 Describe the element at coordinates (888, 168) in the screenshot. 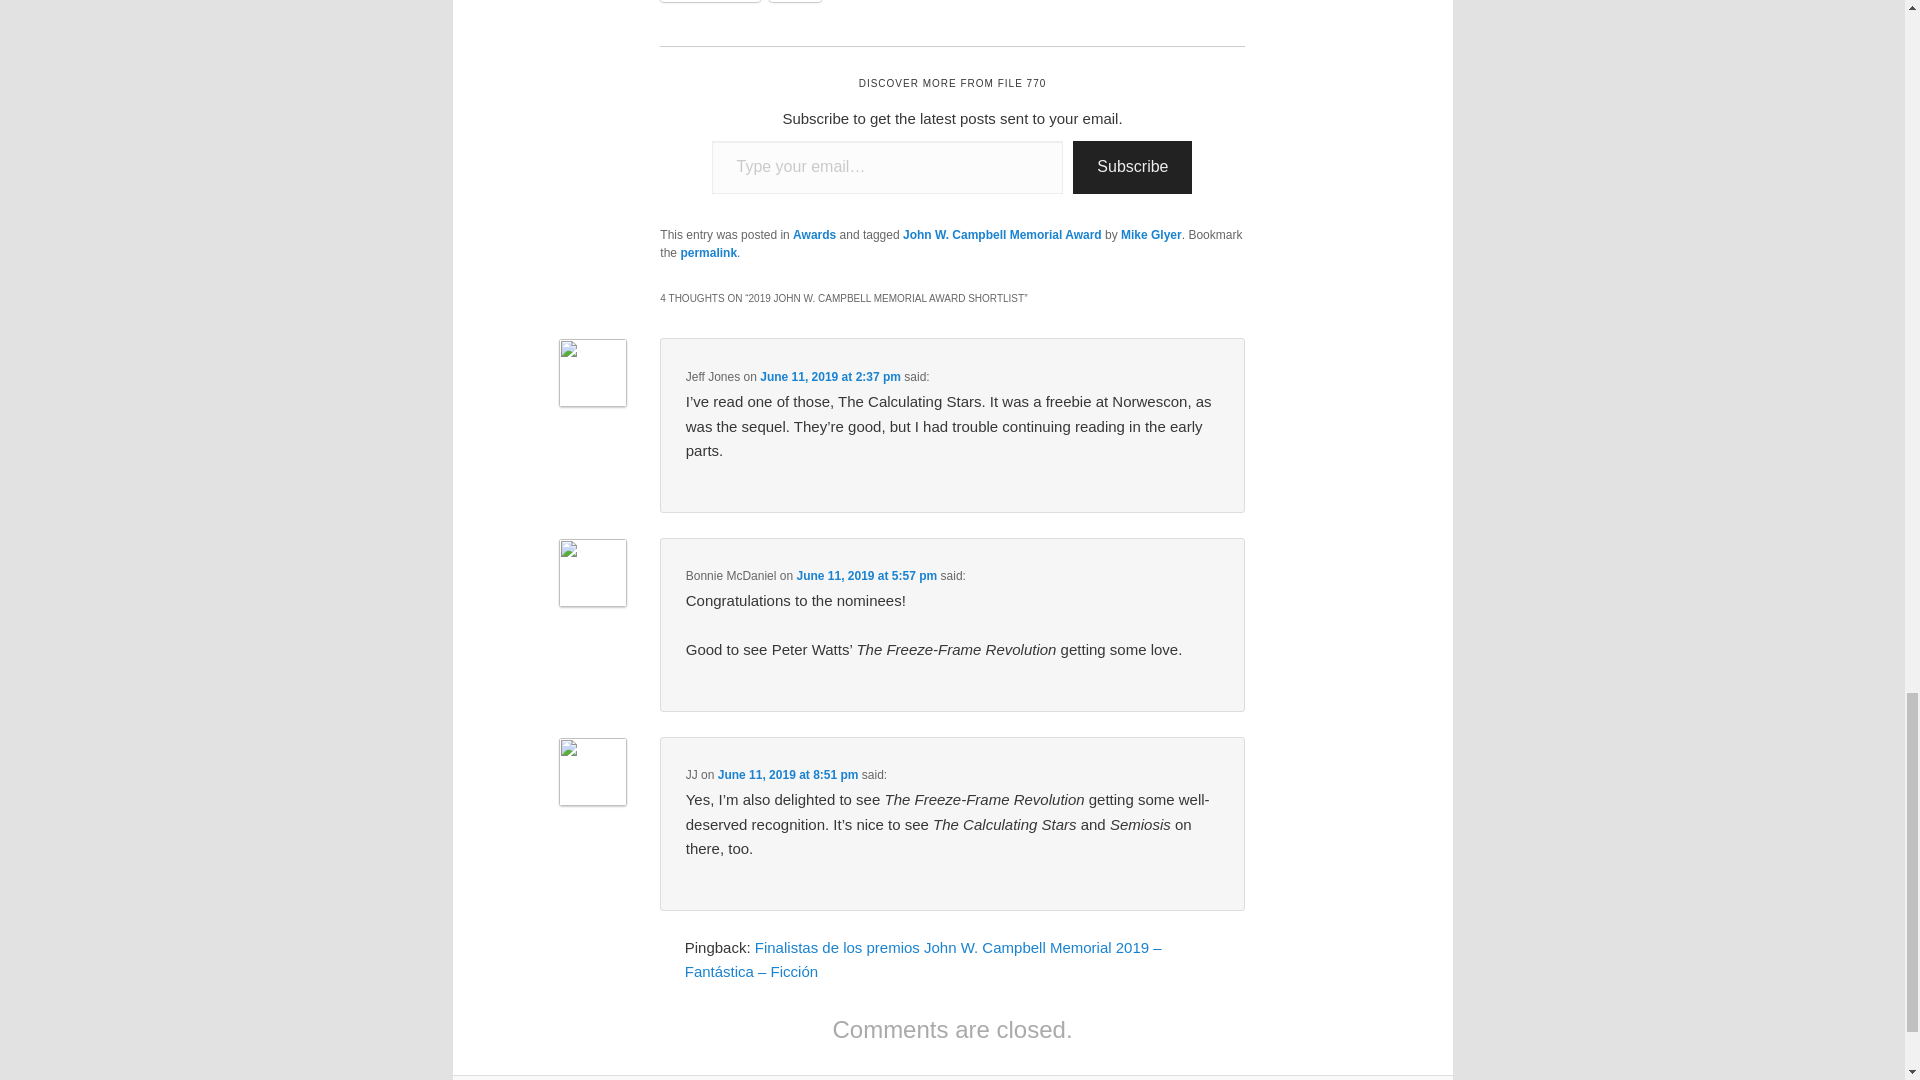

I see `Please fill in this field.` at that location.